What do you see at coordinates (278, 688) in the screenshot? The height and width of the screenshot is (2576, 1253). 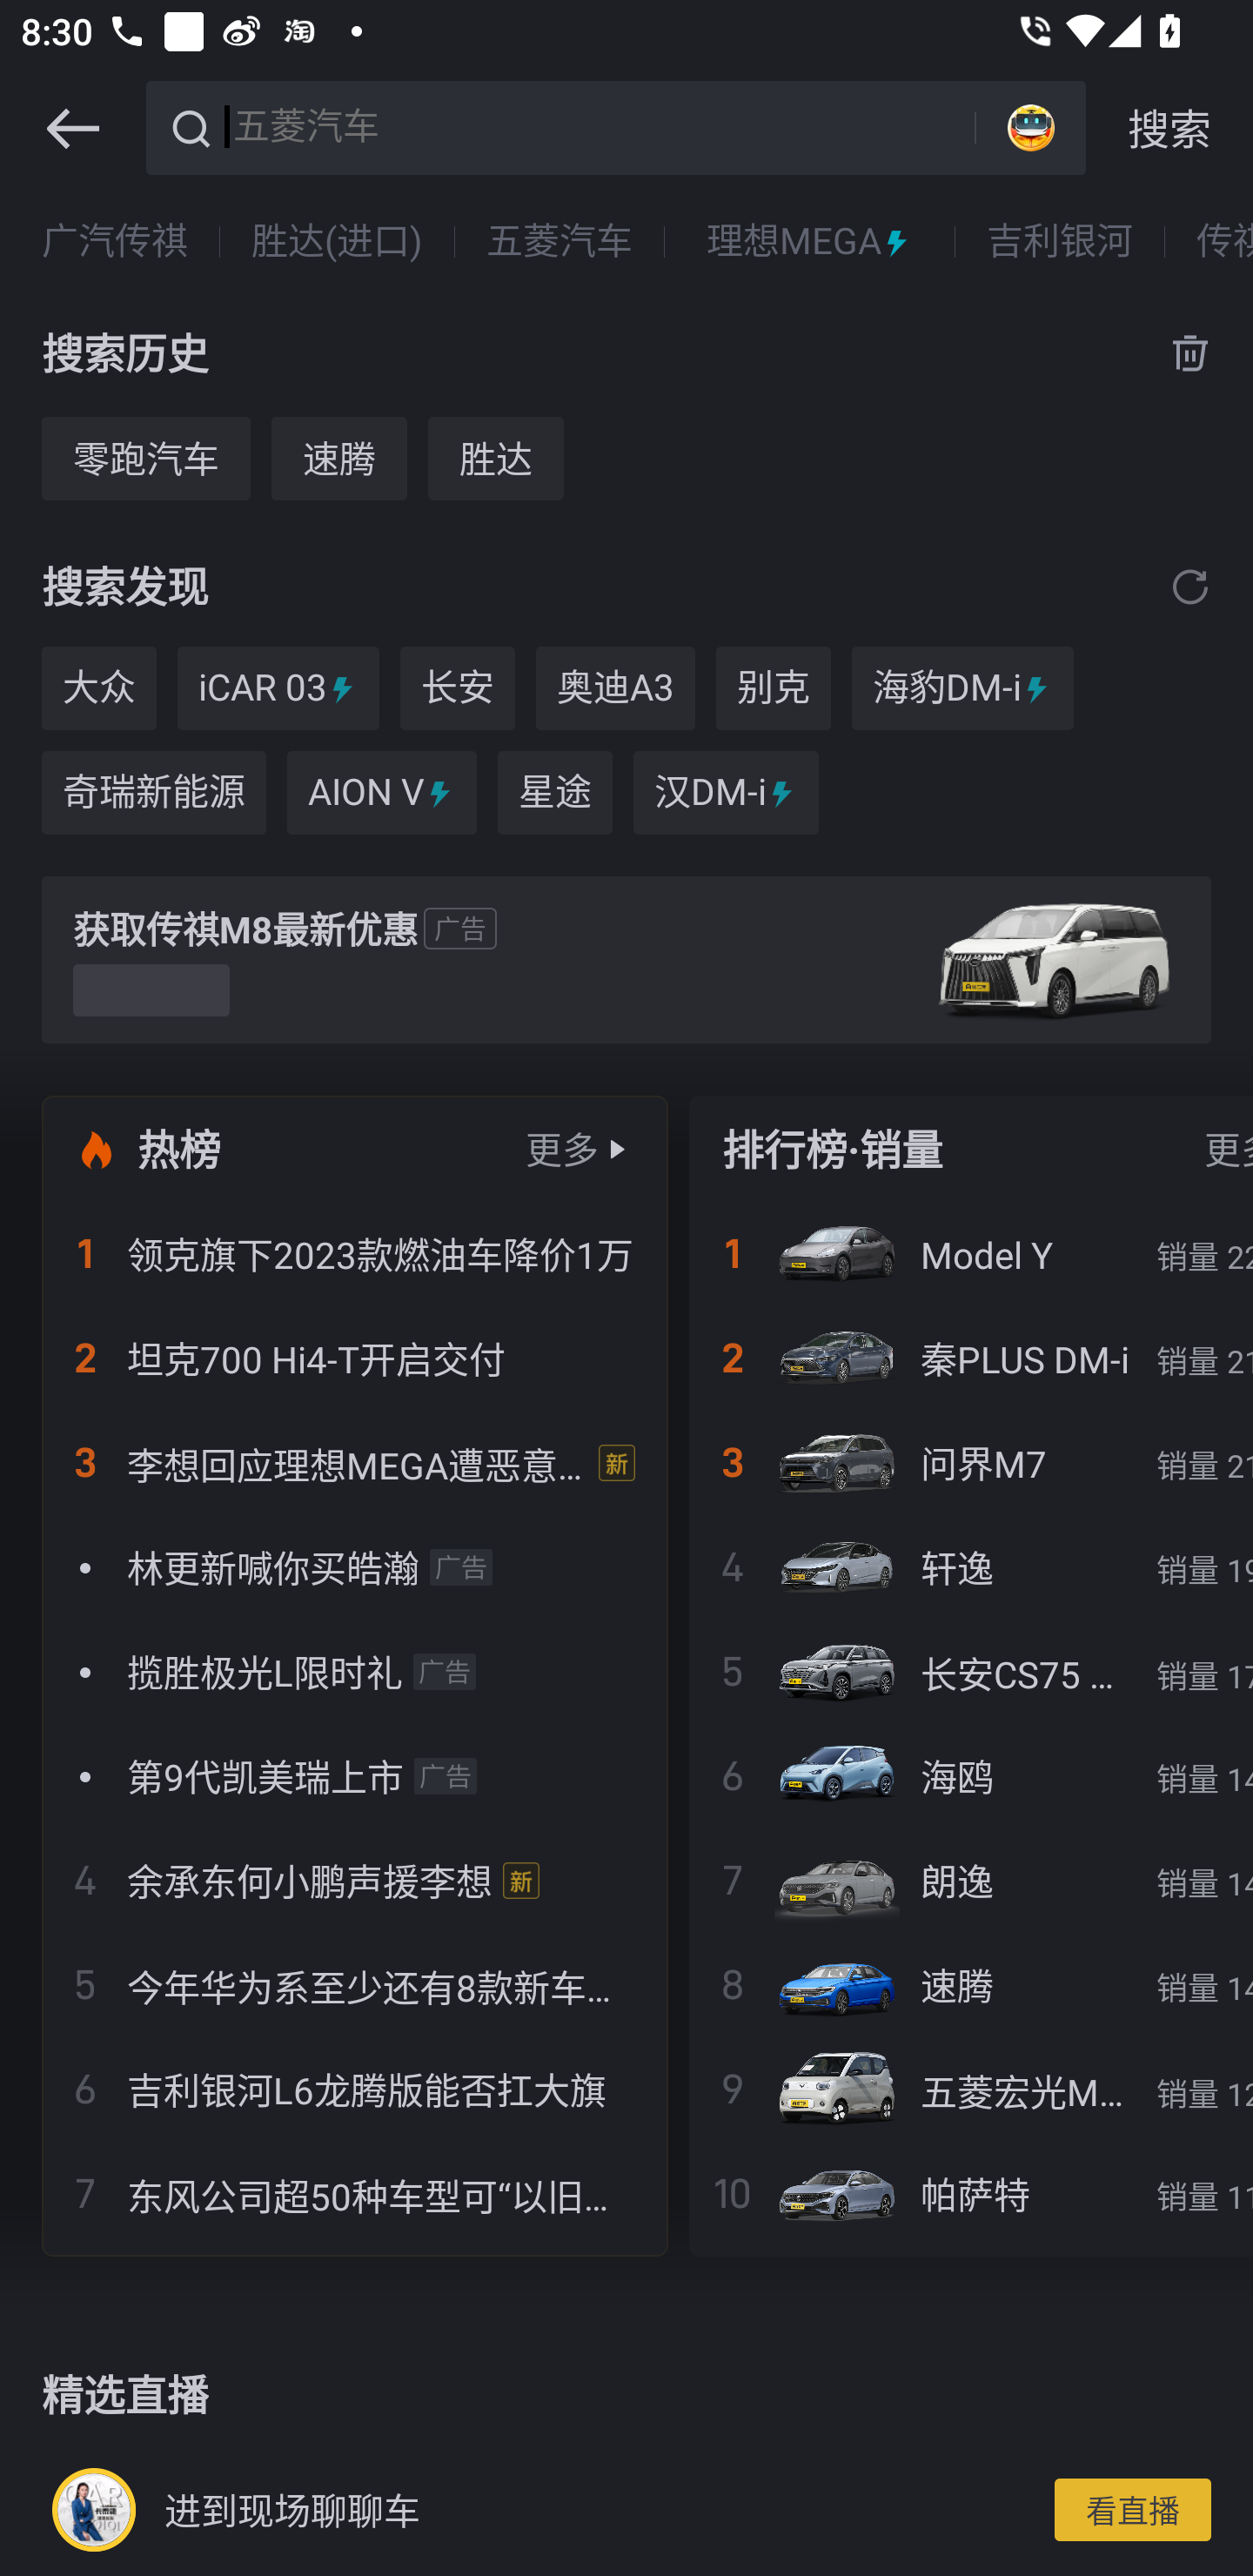 I see `iCAR 03` at bounding box center [278, 688].